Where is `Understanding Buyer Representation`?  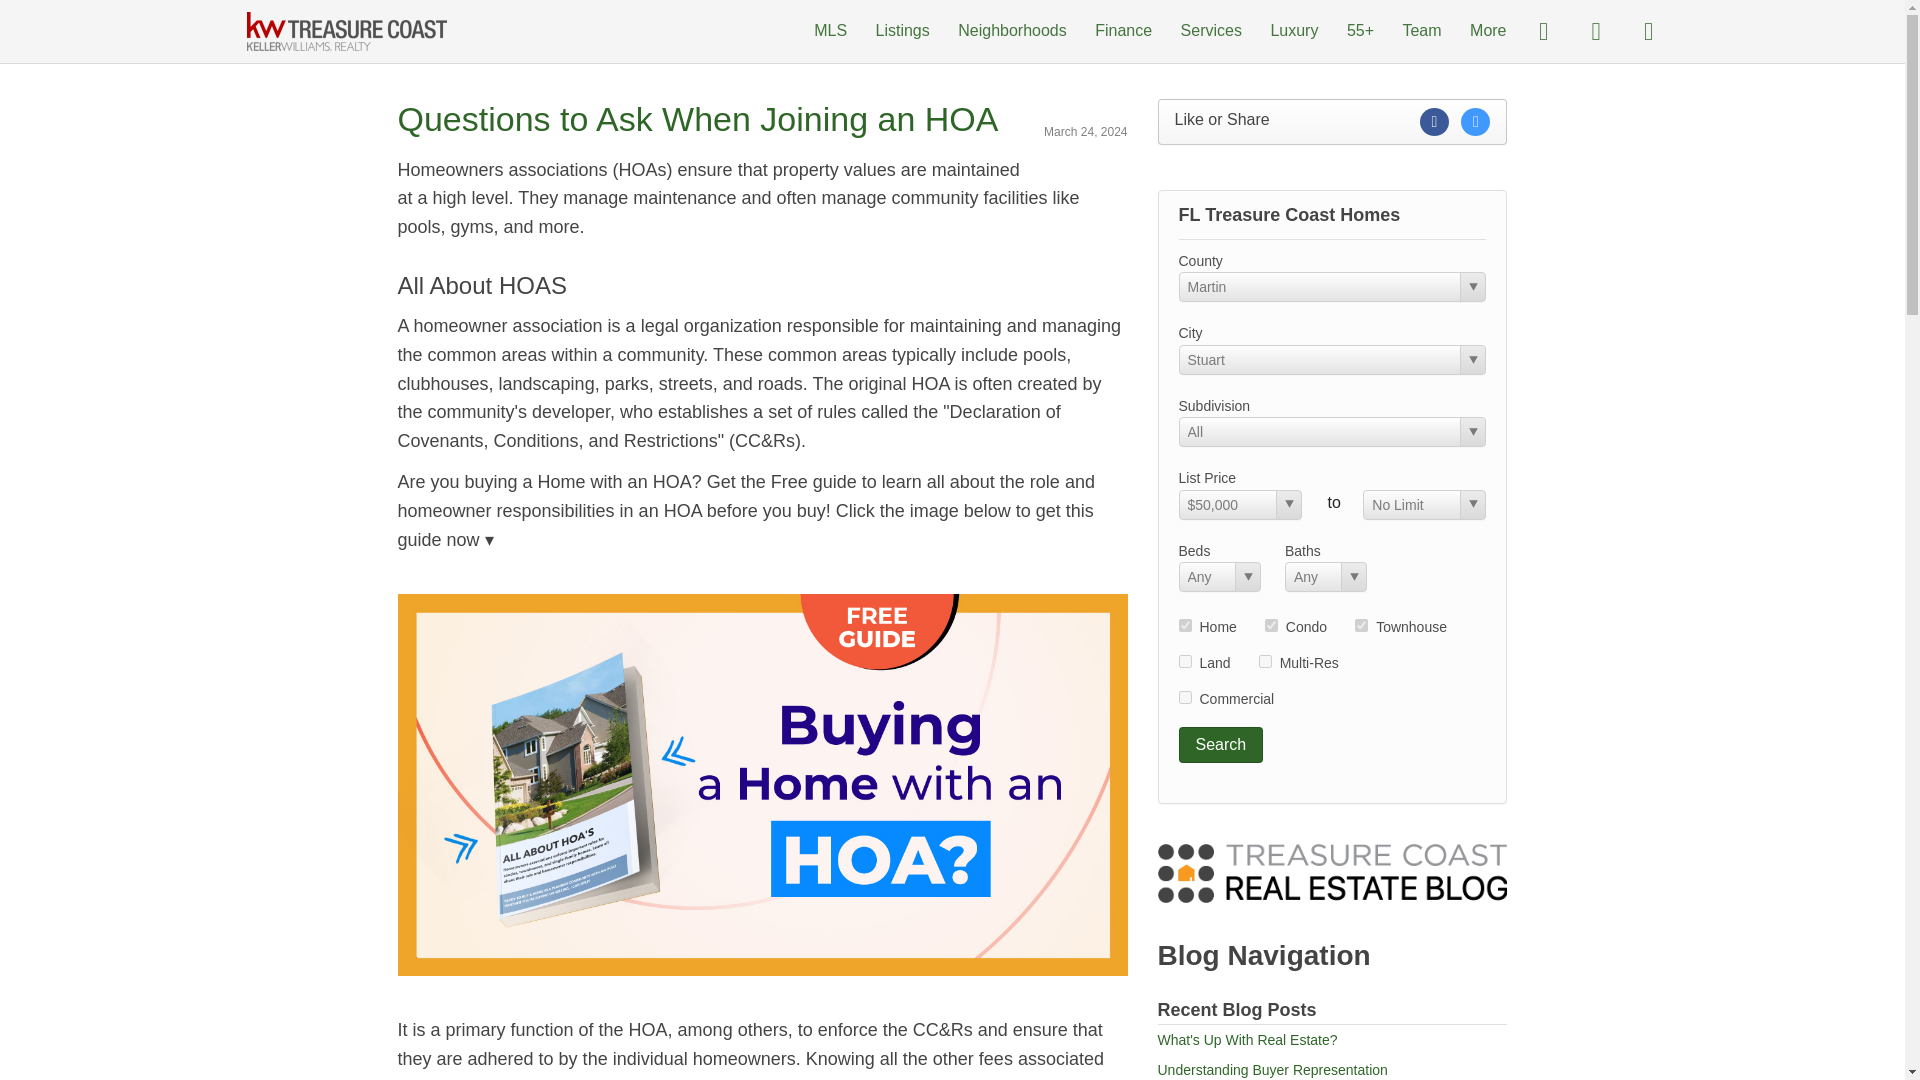
Understanding Buyer Representation is located at coordinates (1272, 1069).